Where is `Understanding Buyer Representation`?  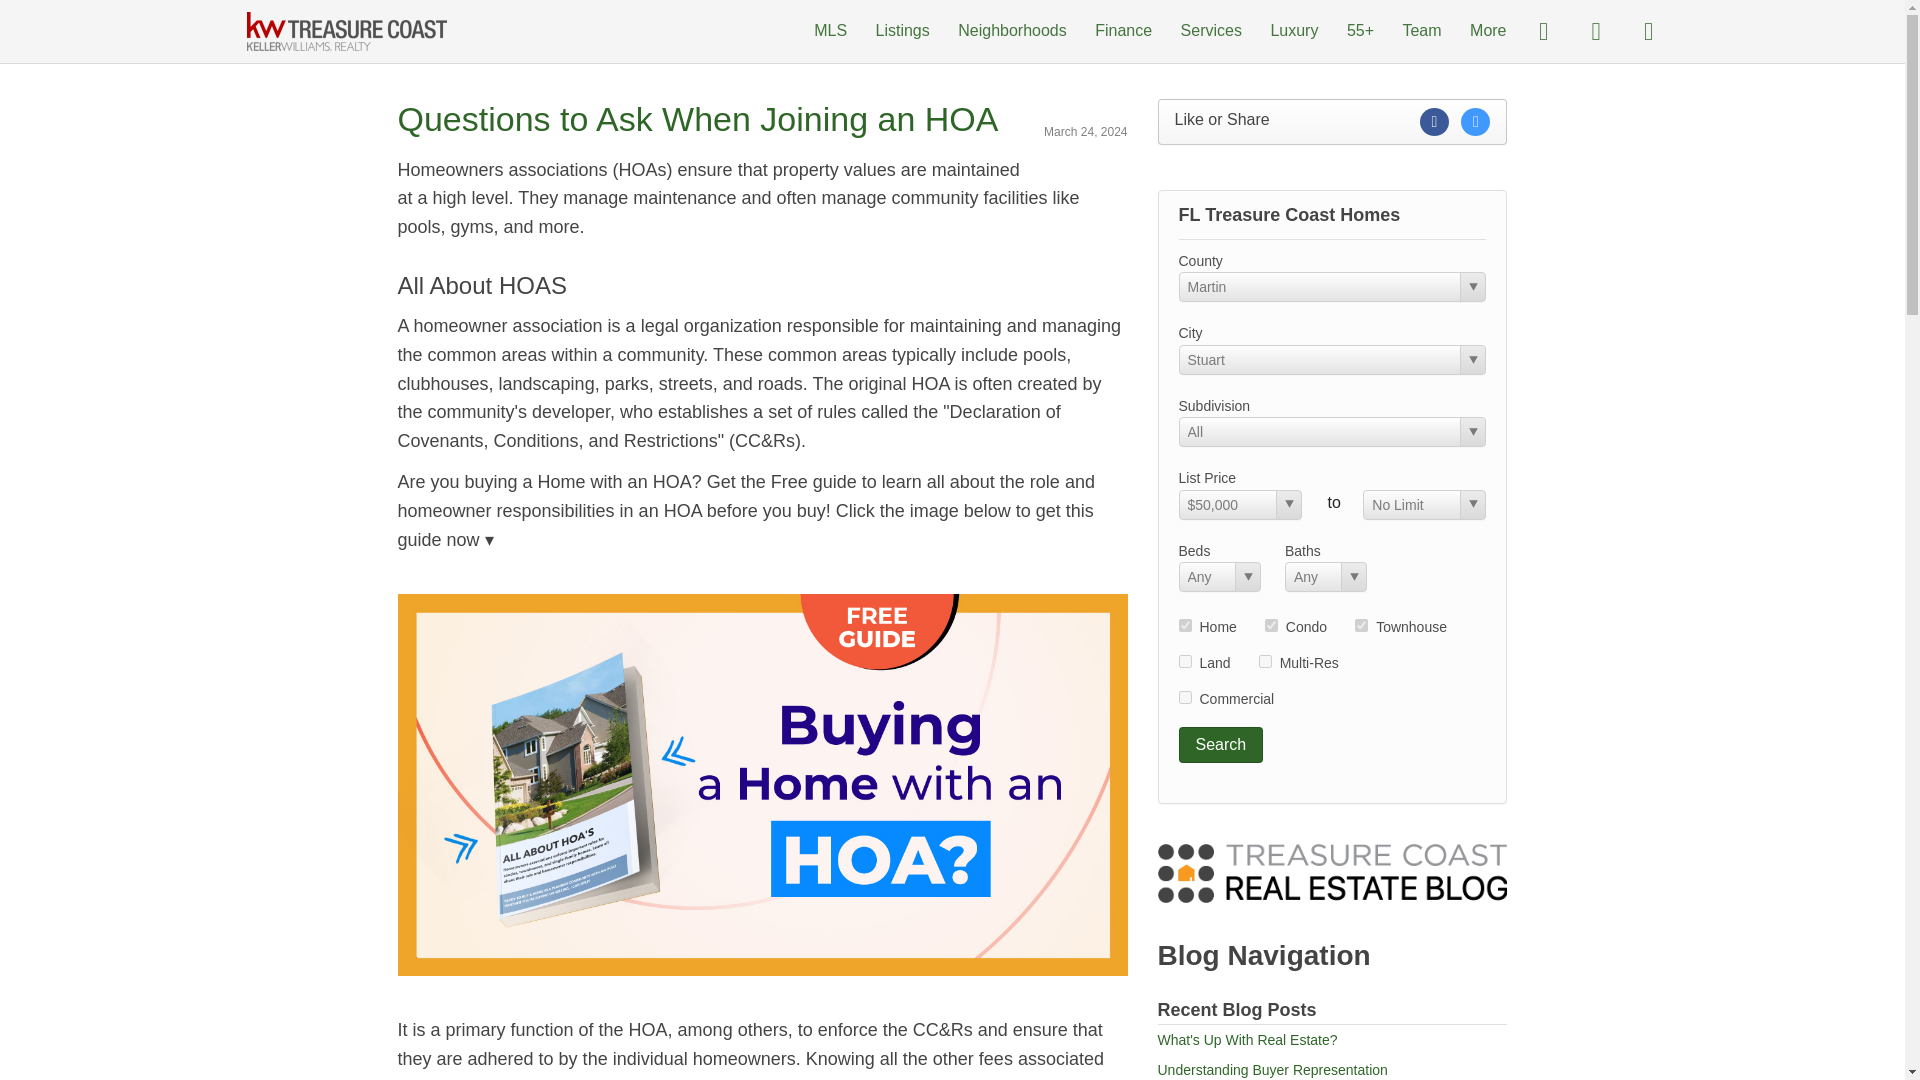
Understanding Buyer Representation is located at coordinates (1272, 1069).